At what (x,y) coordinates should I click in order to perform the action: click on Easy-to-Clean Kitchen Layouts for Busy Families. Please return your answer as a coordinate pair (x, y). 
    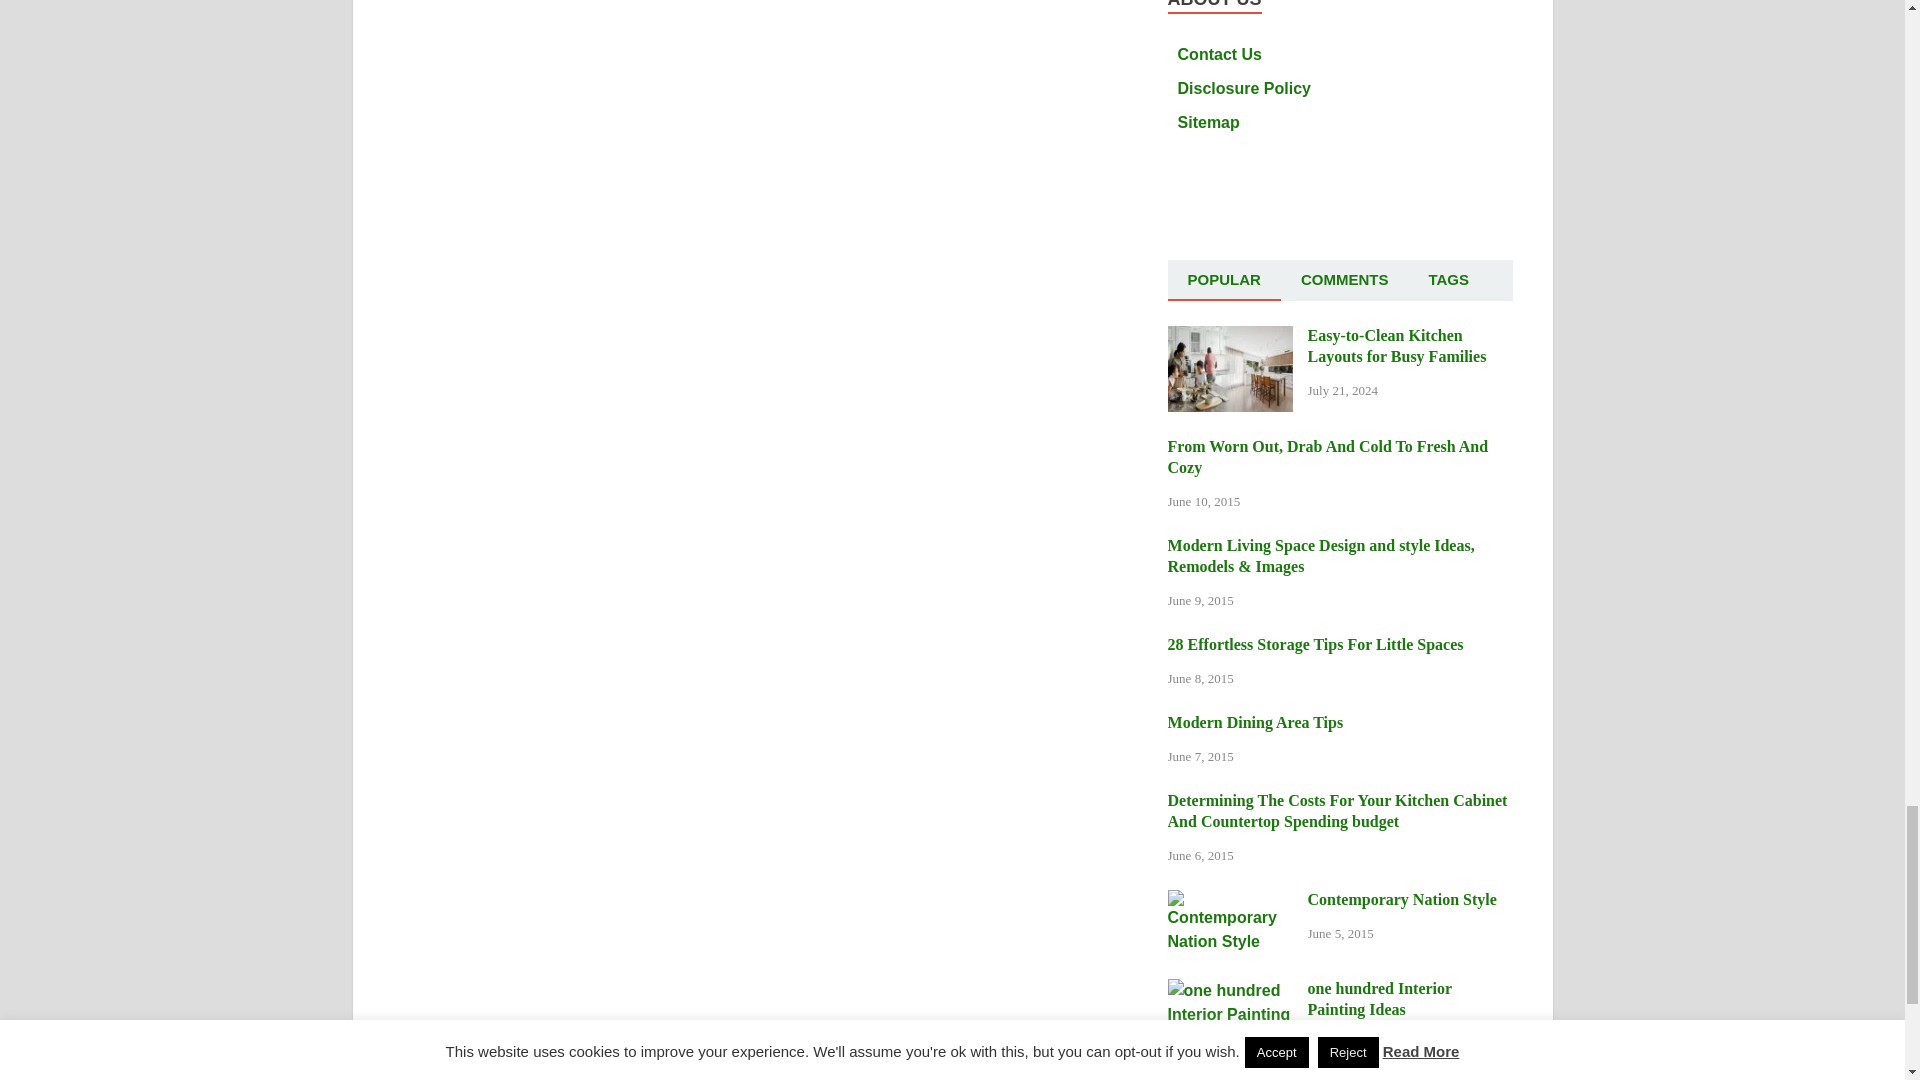
    Looking at the image, I should click on (1230, 337).